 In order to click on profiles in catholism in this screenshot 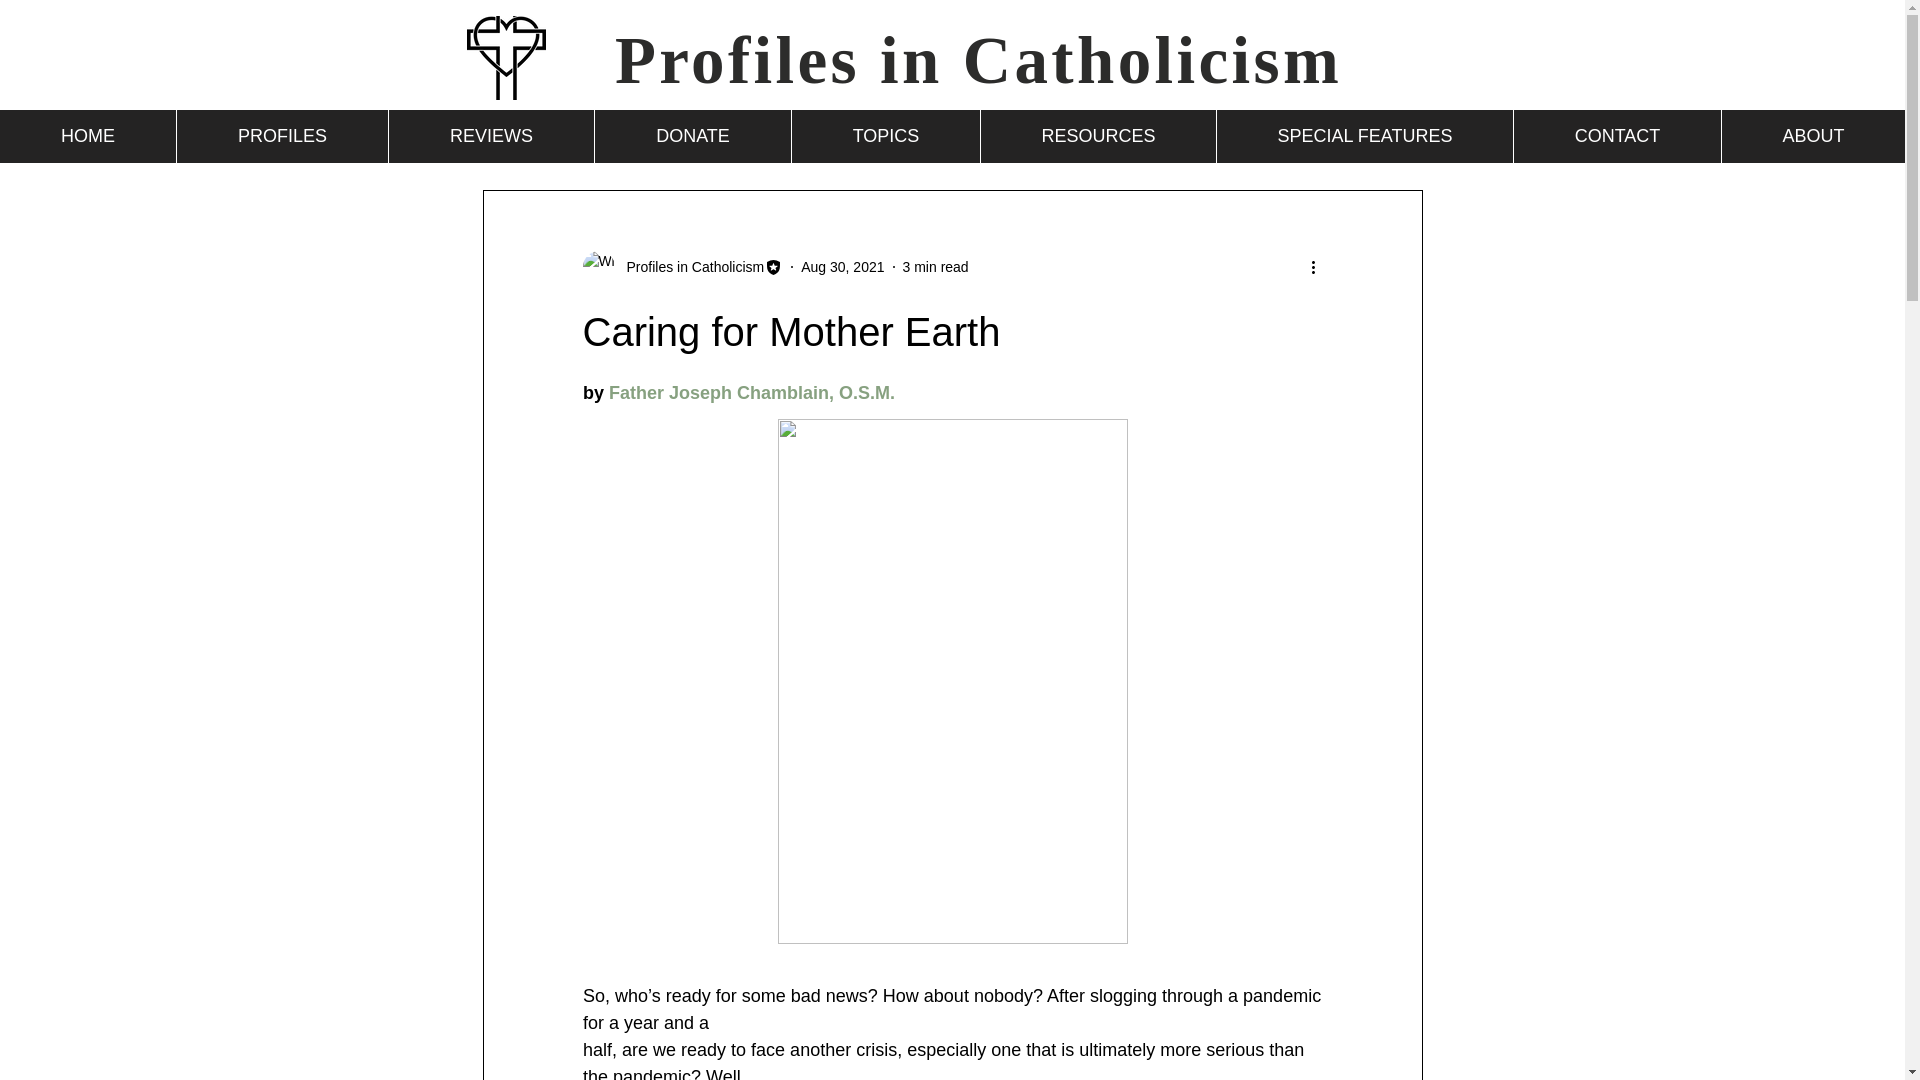, I will do `click(506, 58)`.